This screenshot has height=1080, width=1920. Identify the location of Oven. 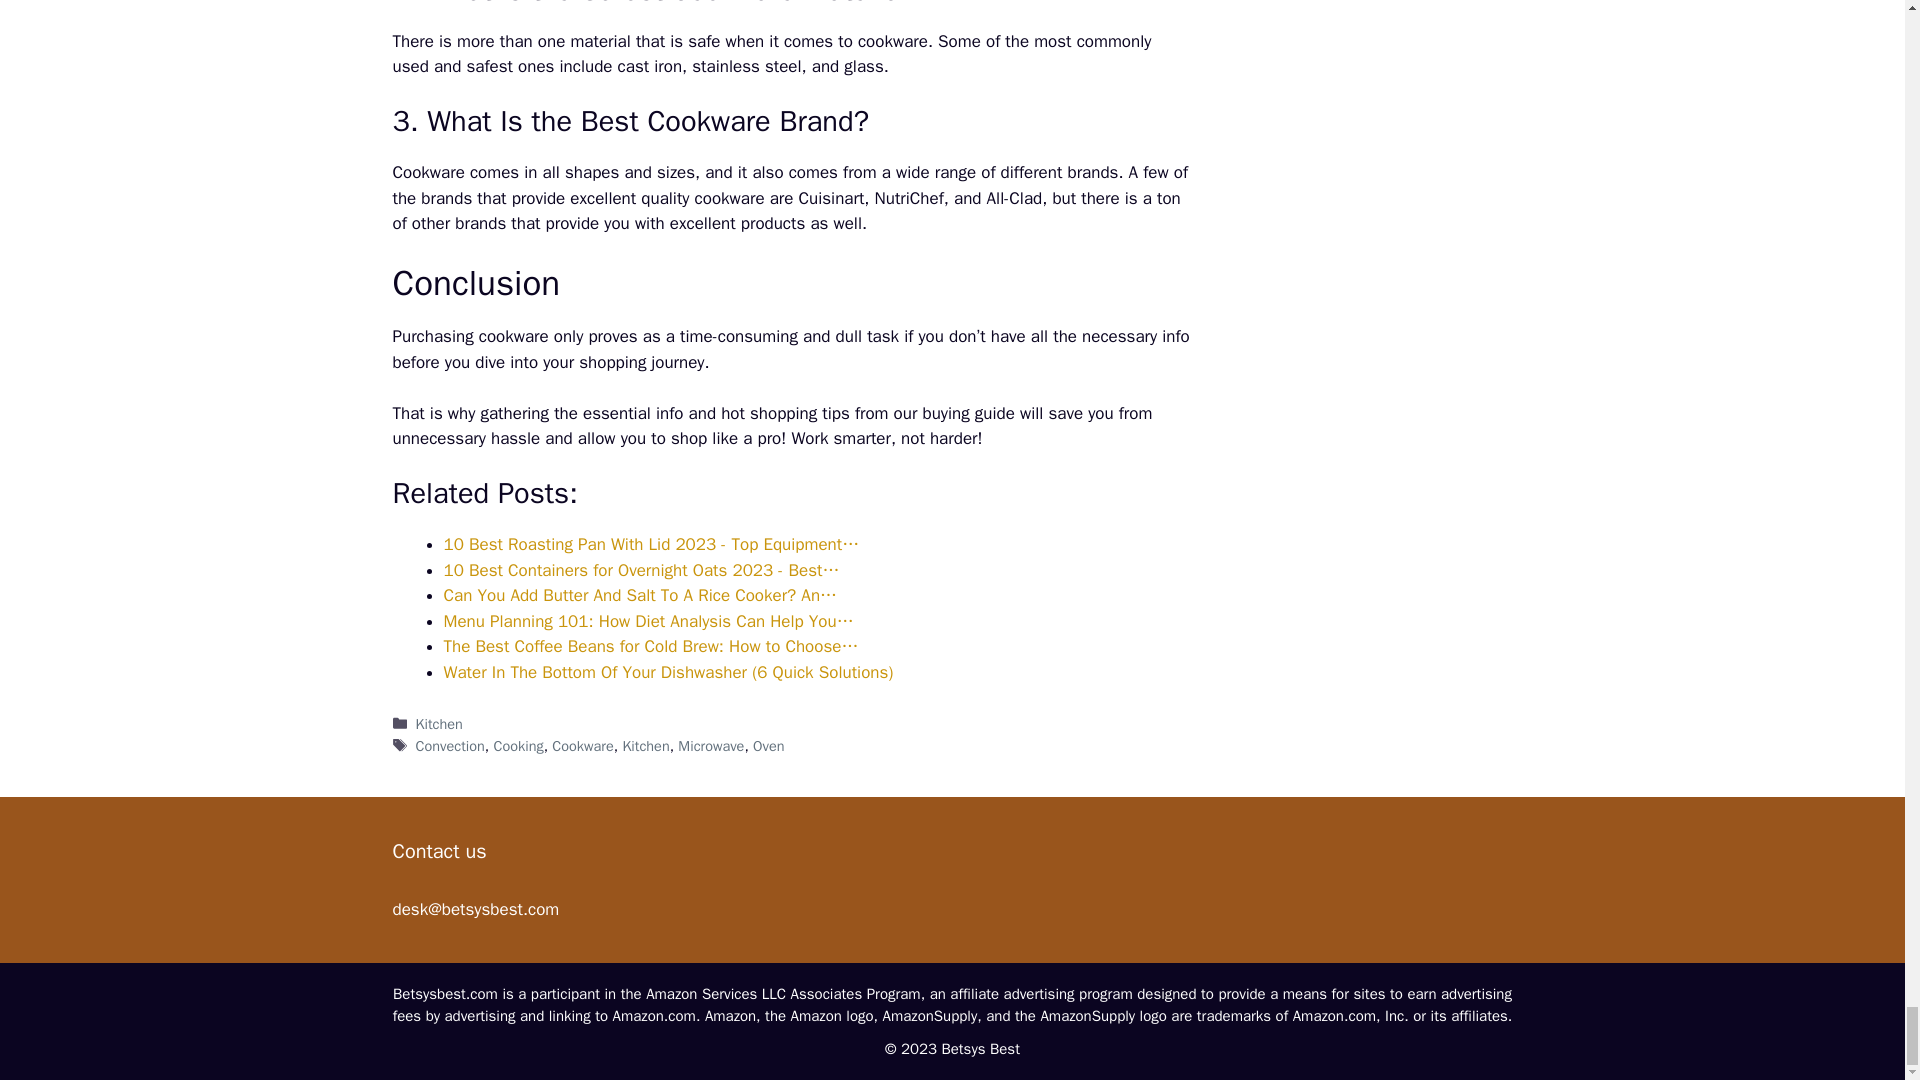
(768, 745).